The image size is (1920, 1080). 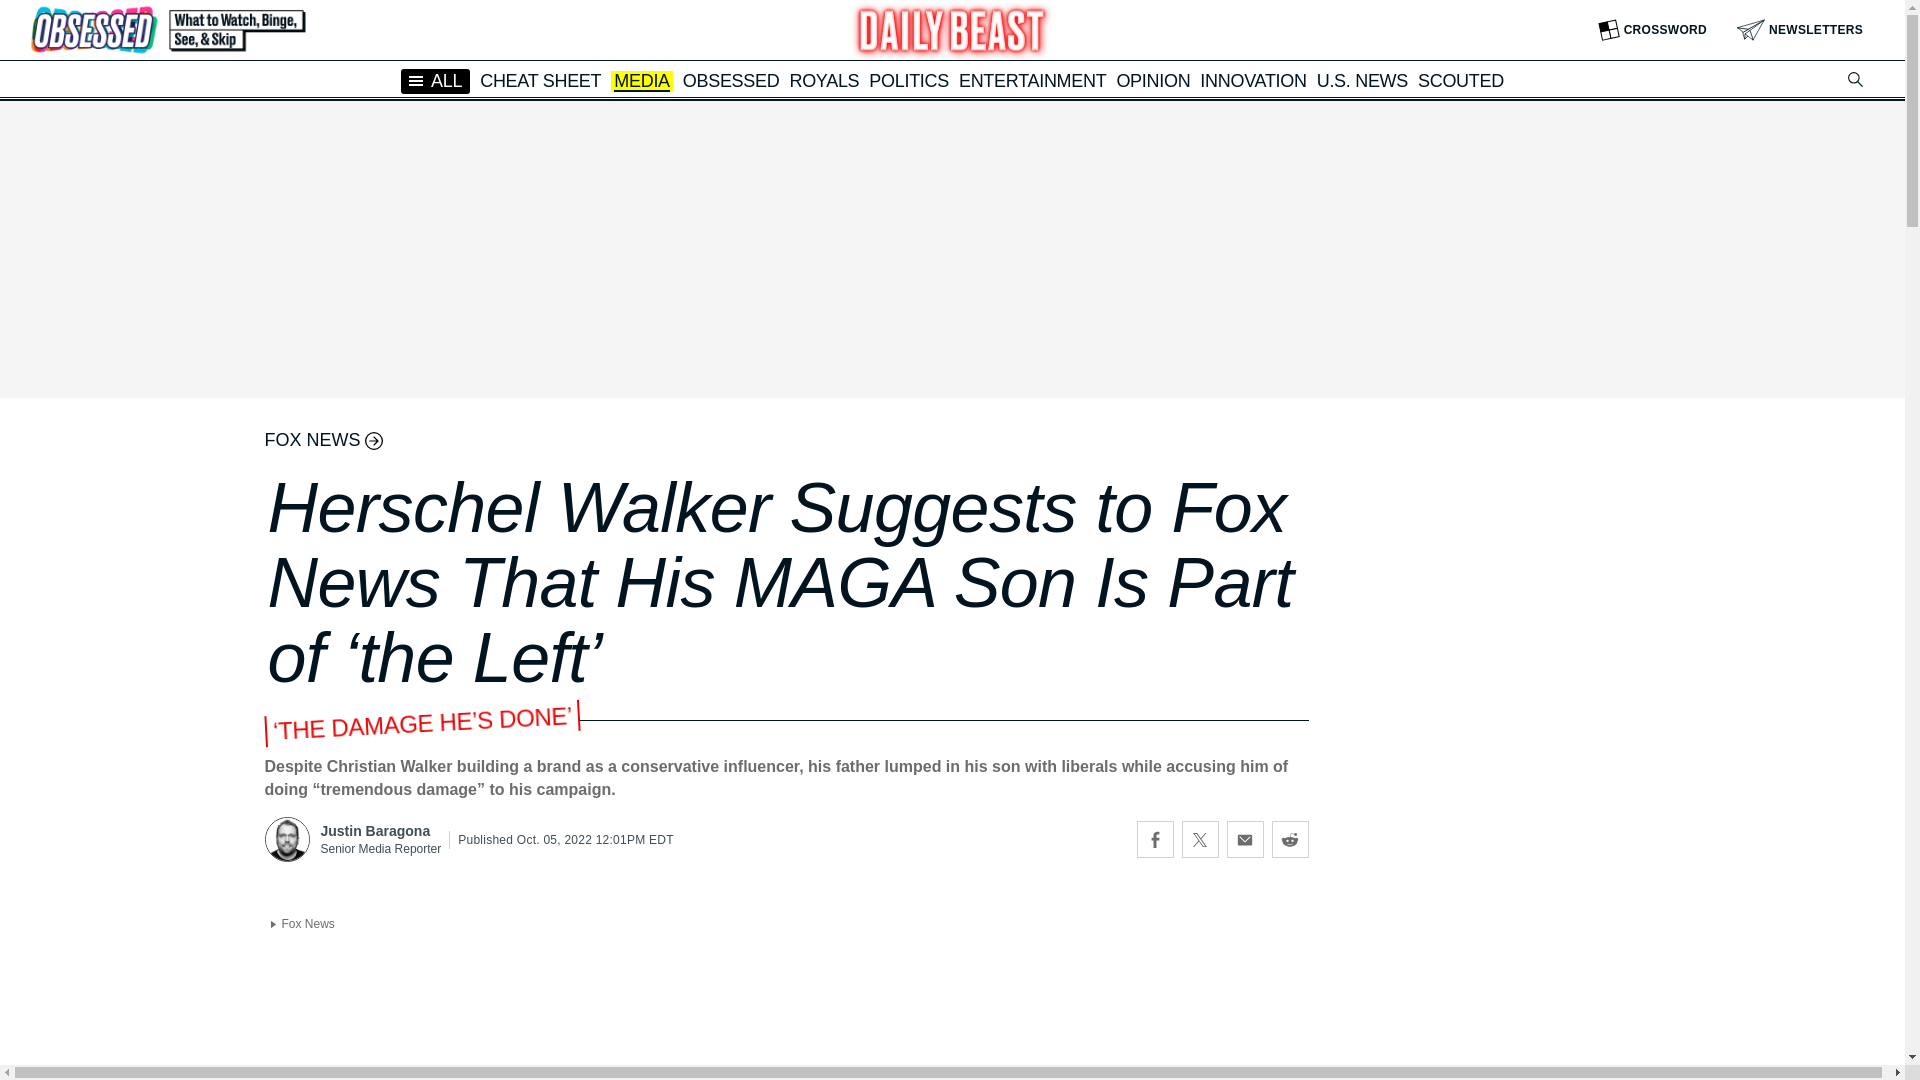 What do you see at coordinates (1460, 80) in the screenshot?
I see `SCOUTED` at bounding box center [1460, 80].